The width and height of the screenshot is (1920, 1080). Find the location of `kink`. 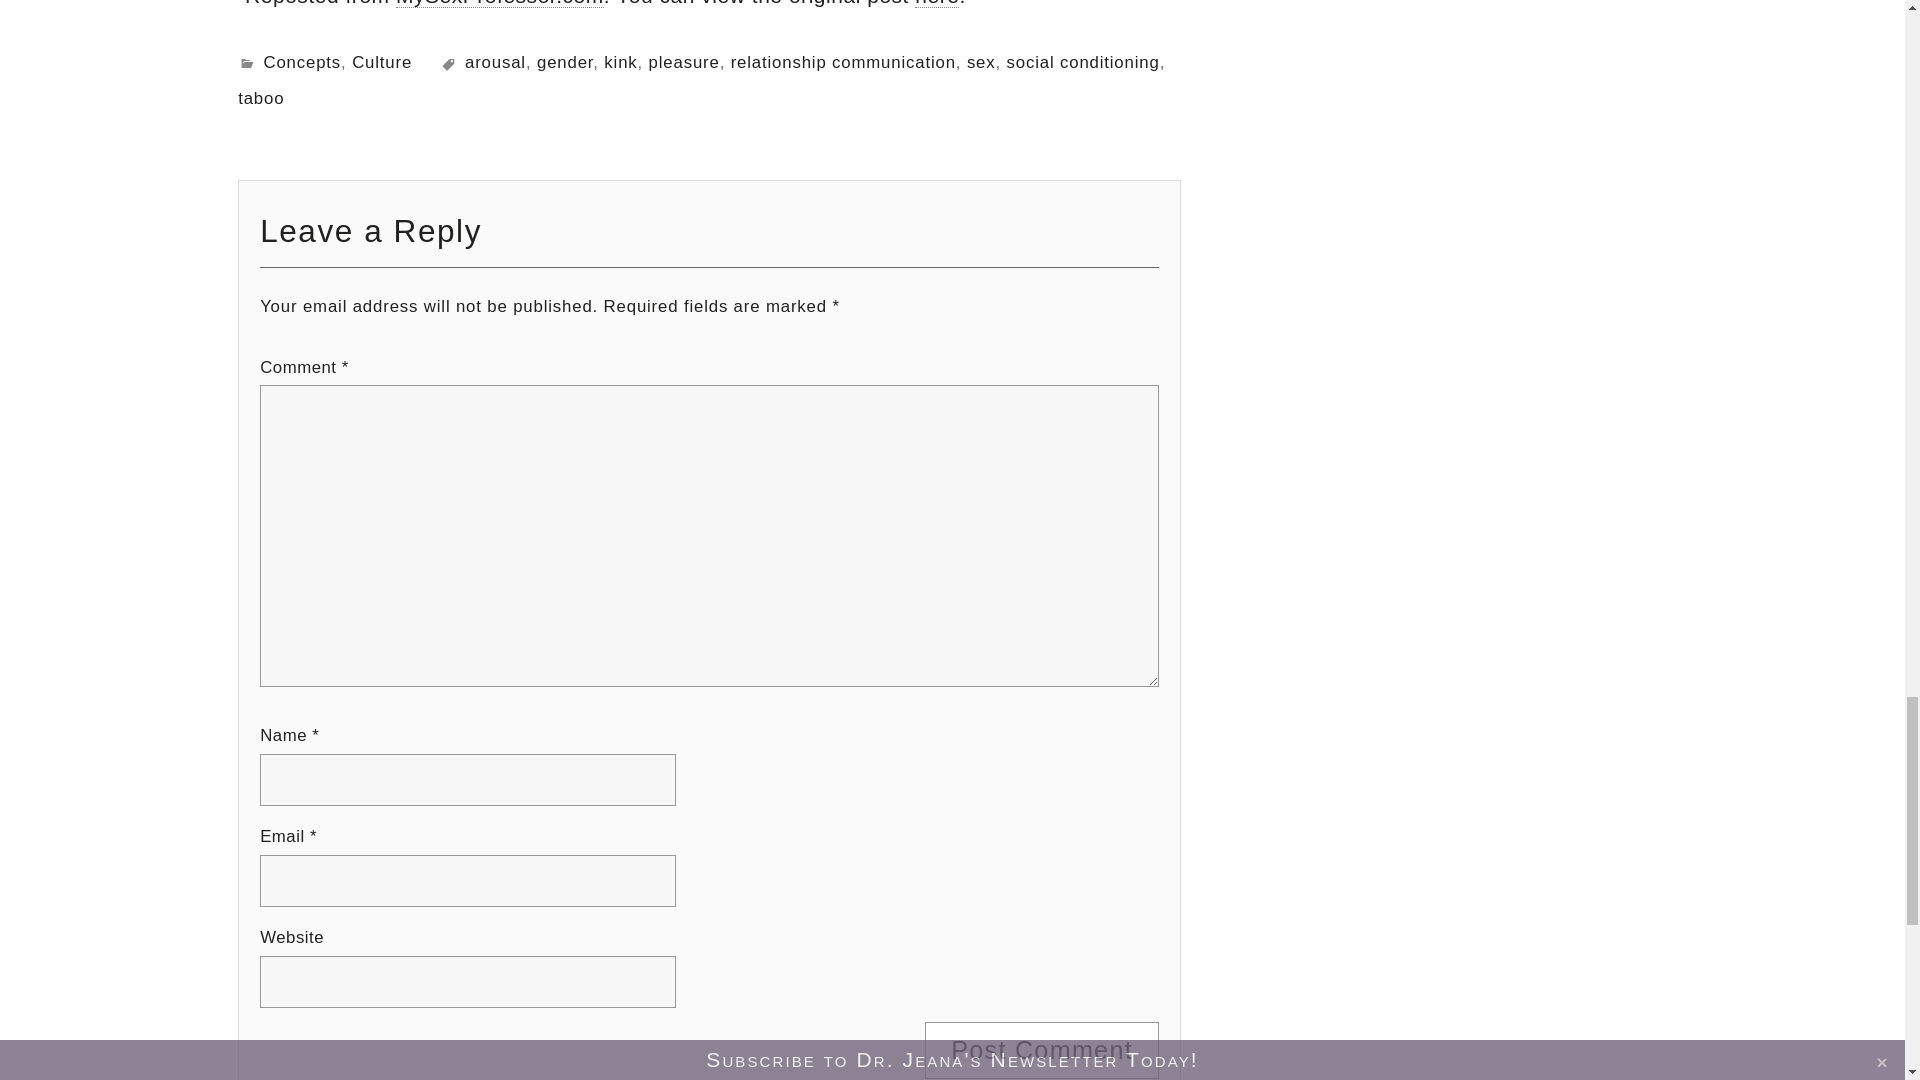

kink is located at coordinates (620, 62).